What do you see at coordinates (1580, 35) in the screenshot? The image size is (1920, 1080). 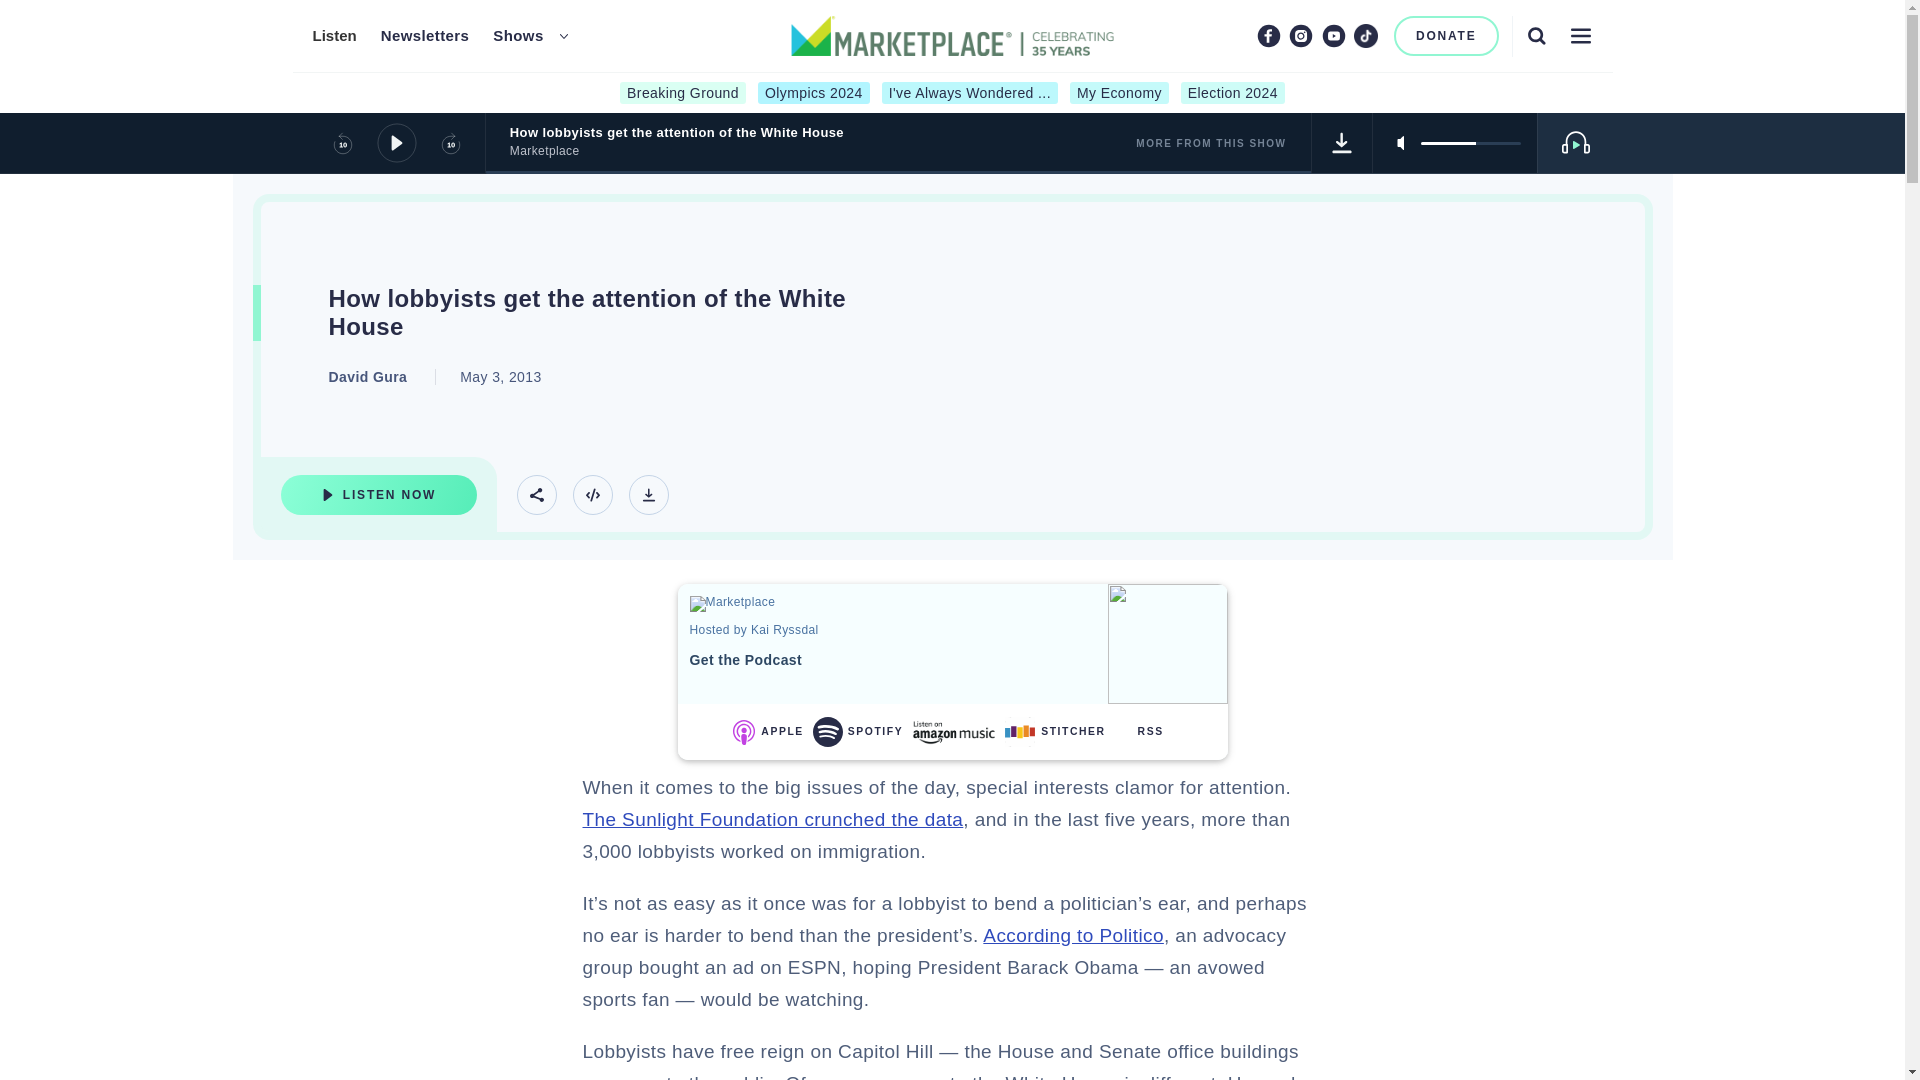 I see `Menu` at bounding box center [1580, 35].